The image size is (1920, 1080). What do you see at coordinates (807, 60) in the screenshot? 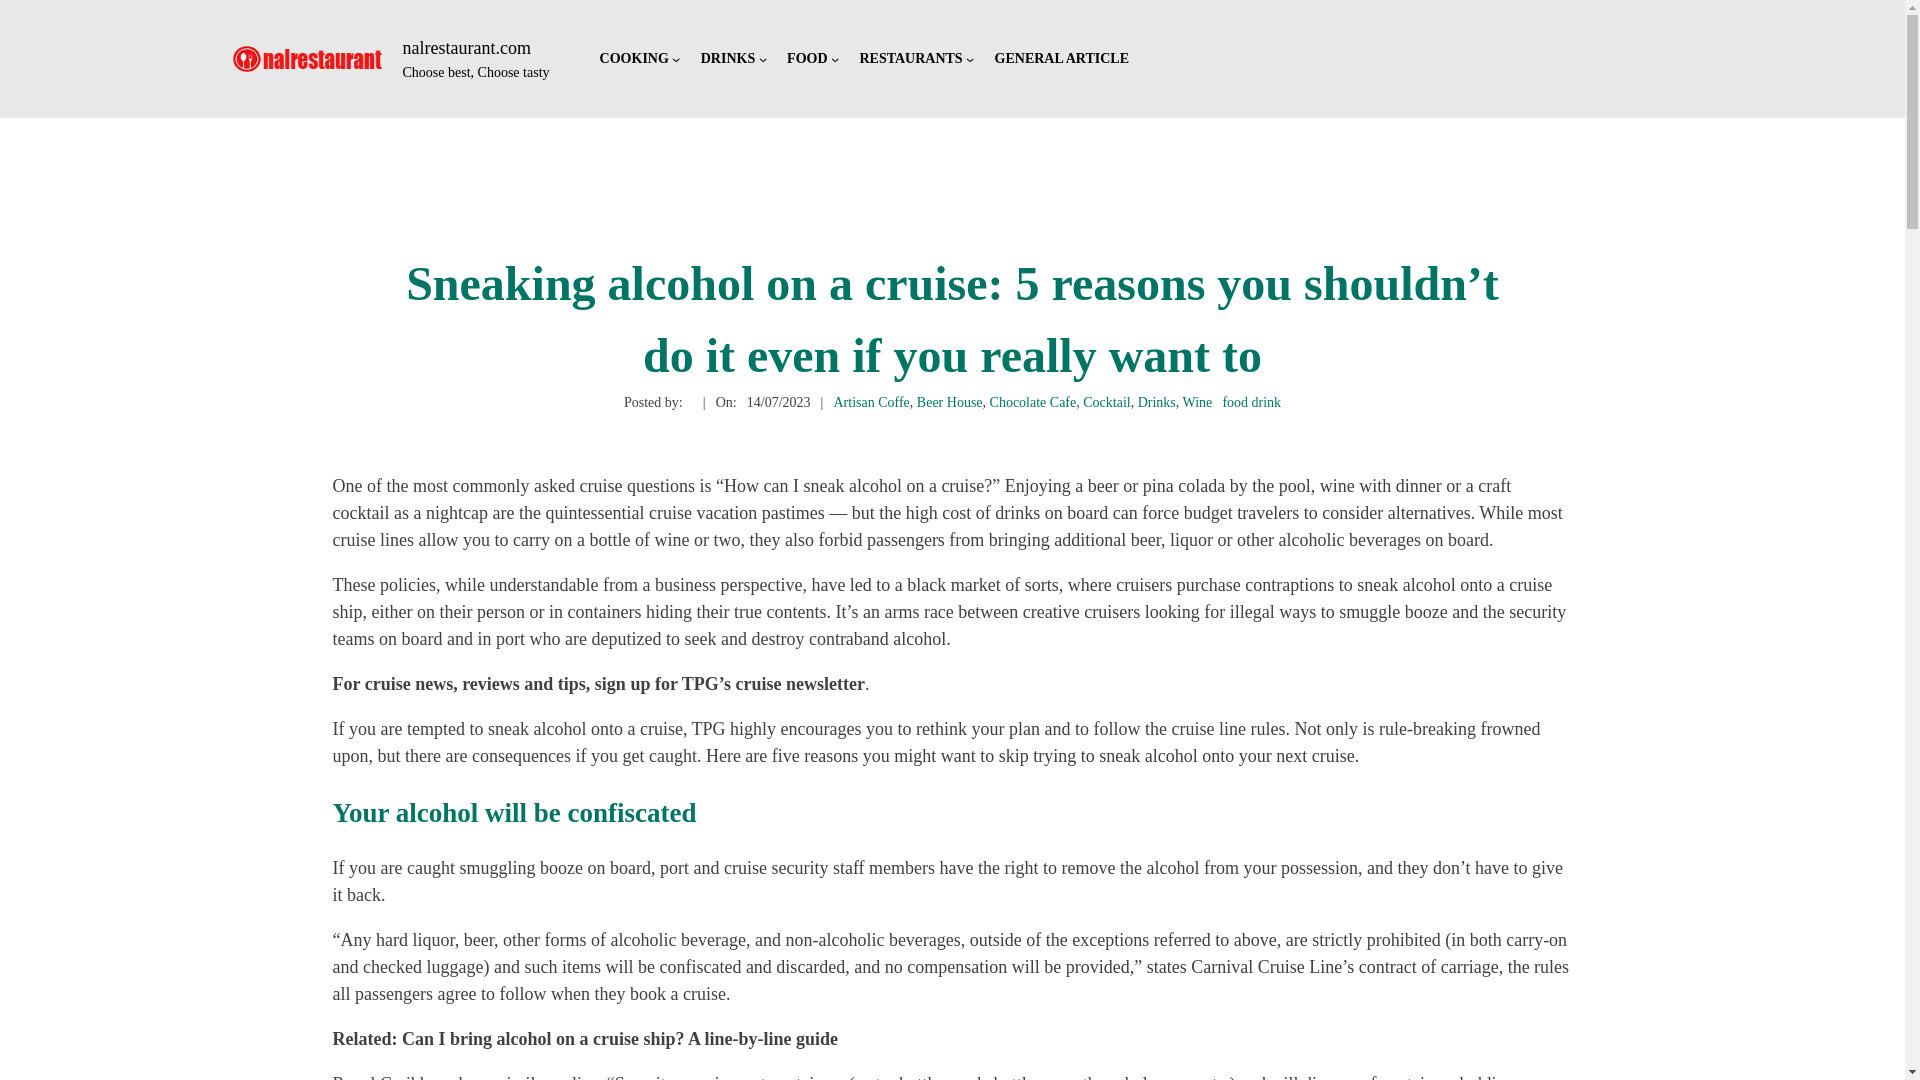
I see `FOOD` at bounding box center [807, 60].